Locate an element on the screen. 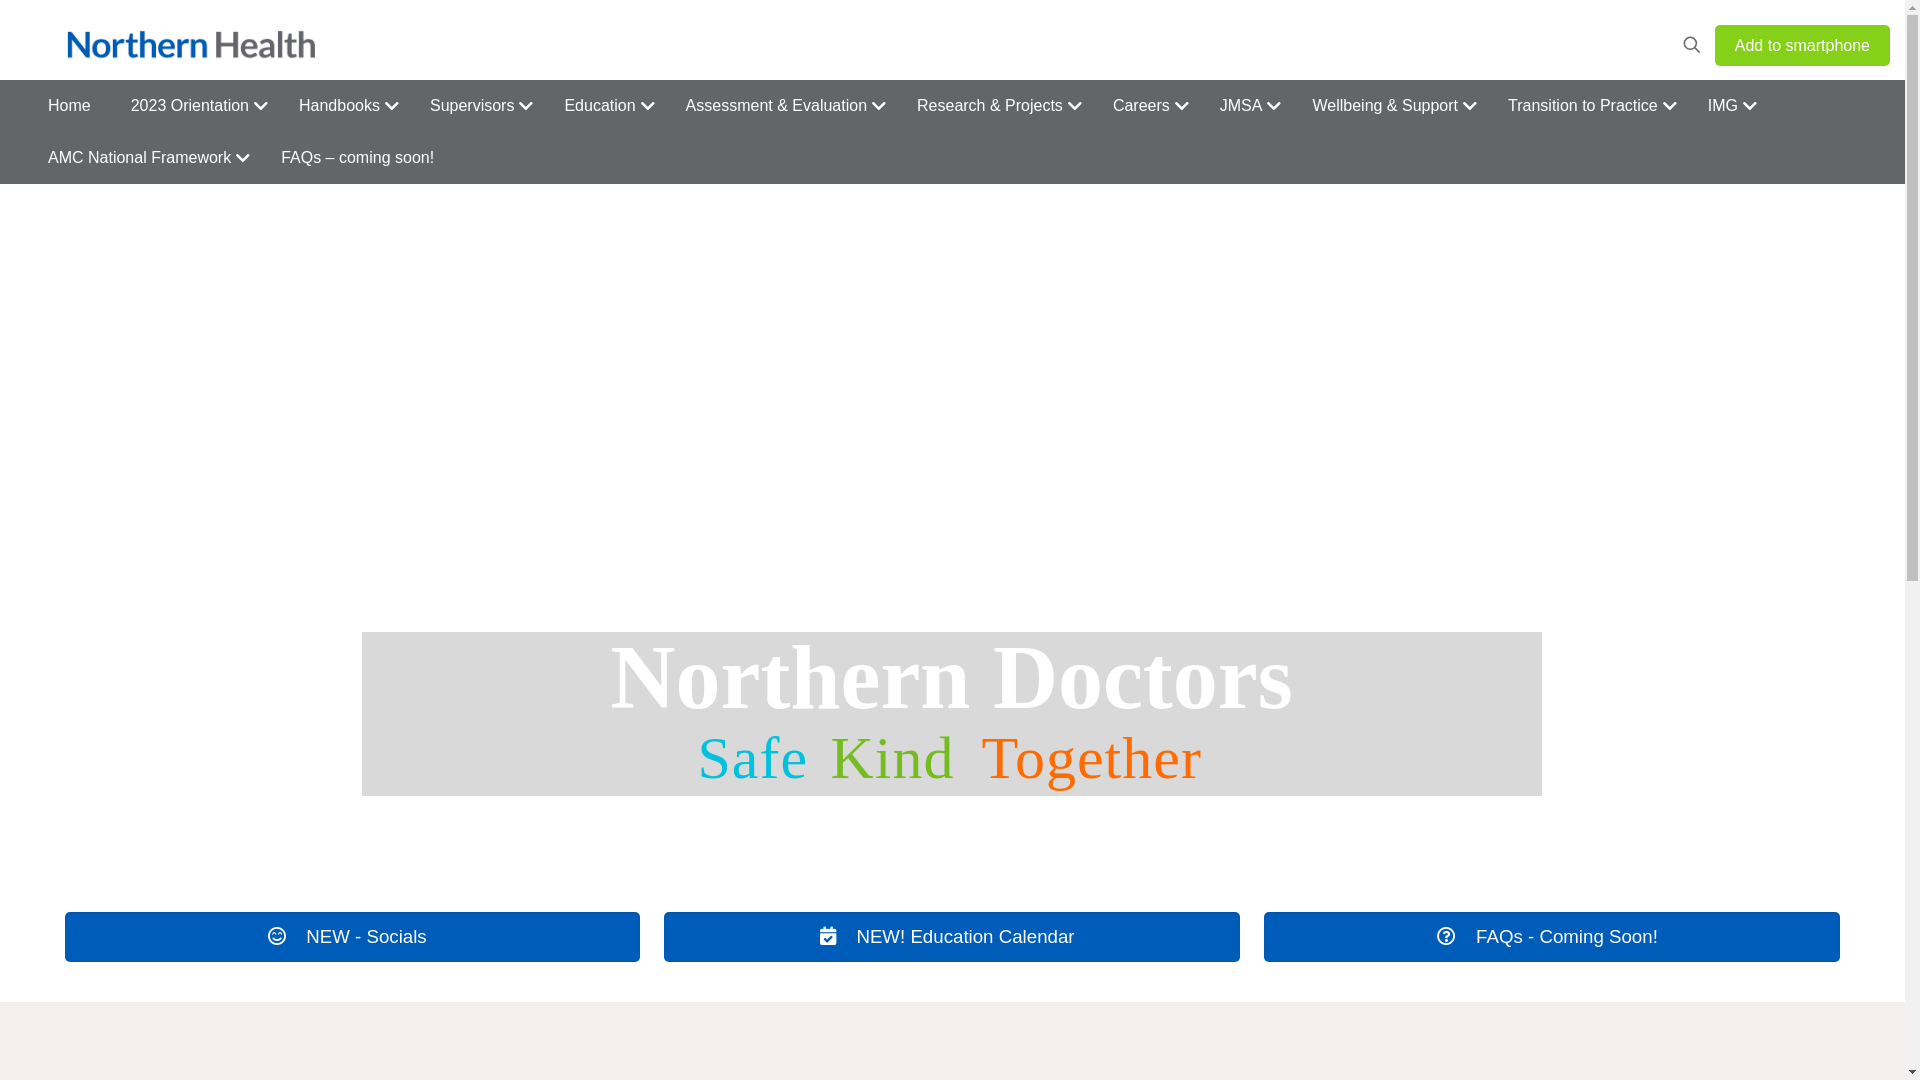 This screenshot has height=1080, width=1920. Research & Projects is located at coordinates (995, 106).